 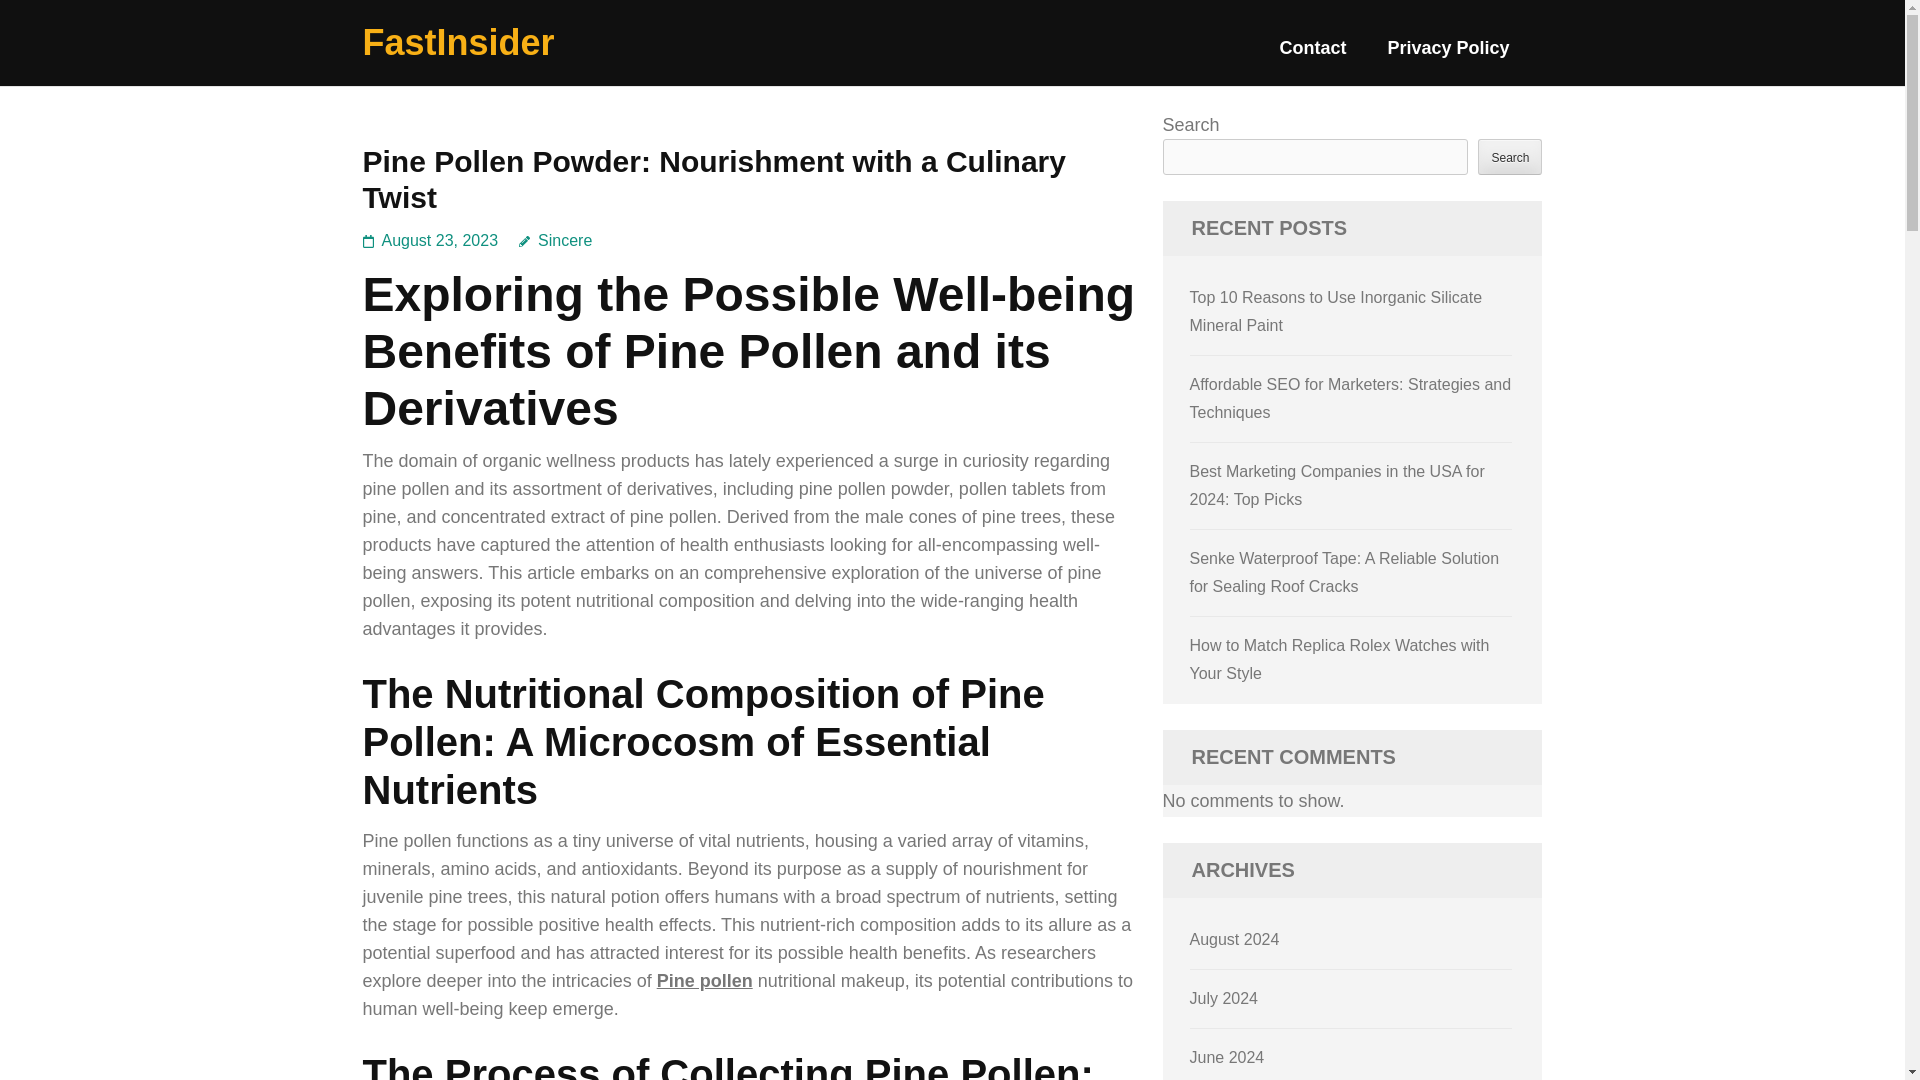 I want to click on June 2024, so click(x=1228, y=1056).